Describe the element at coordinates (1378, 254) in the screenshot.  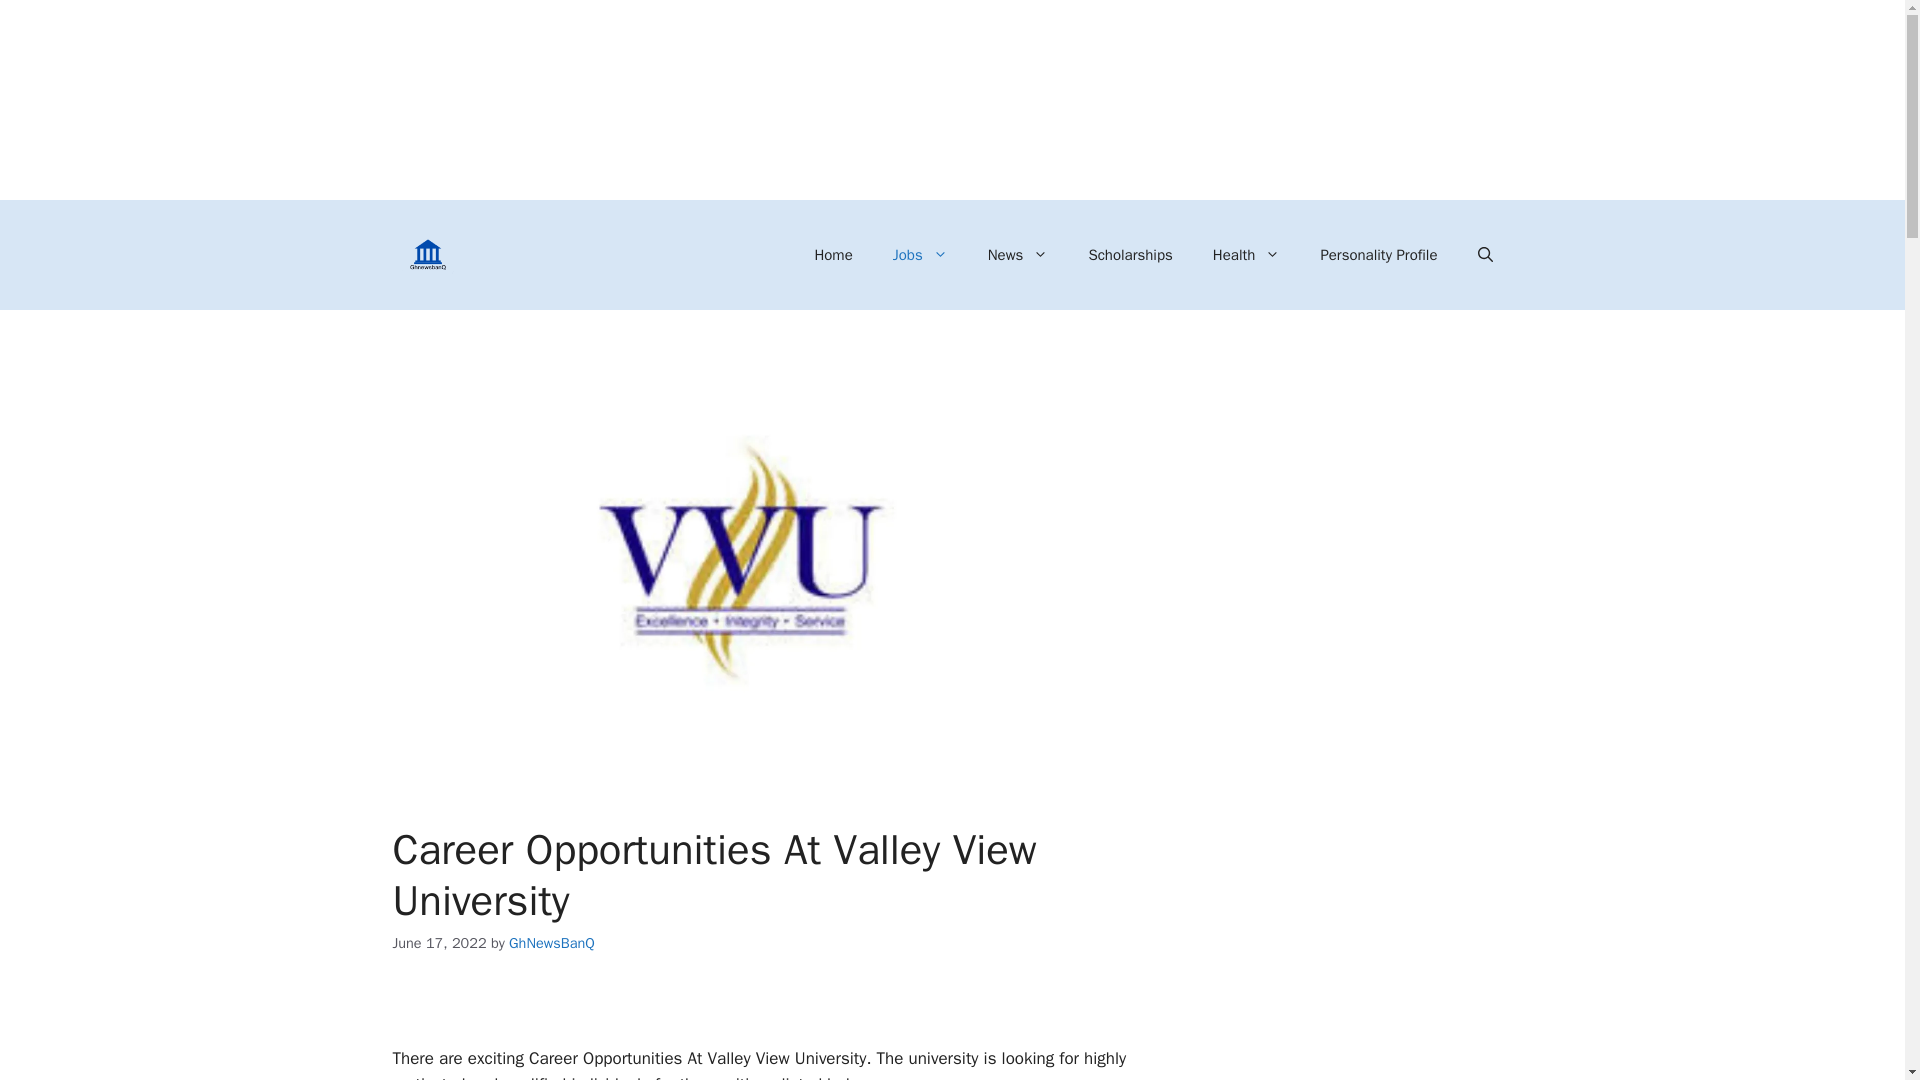
I see `Personality Profile` at that location.